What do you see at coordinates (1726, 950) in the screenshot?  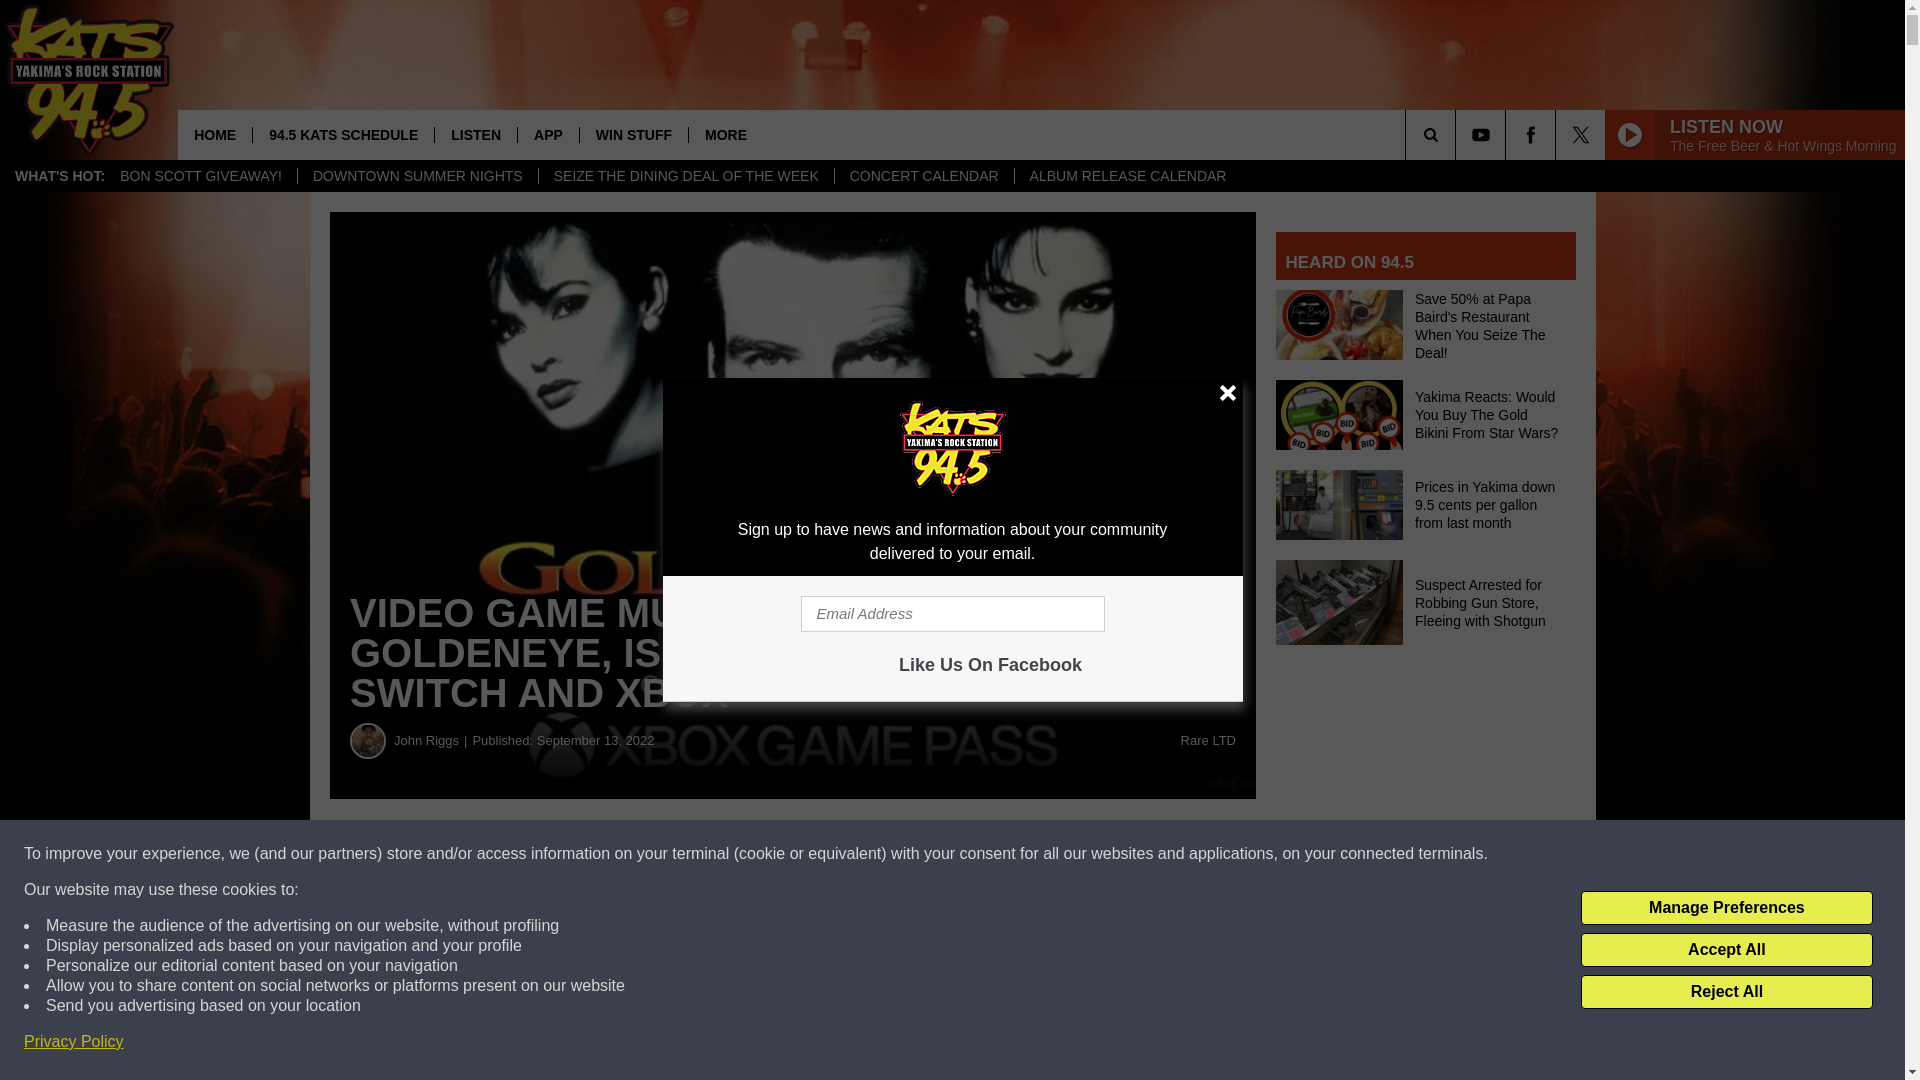 I see `Accept All` at bounding box center [1726, 950].